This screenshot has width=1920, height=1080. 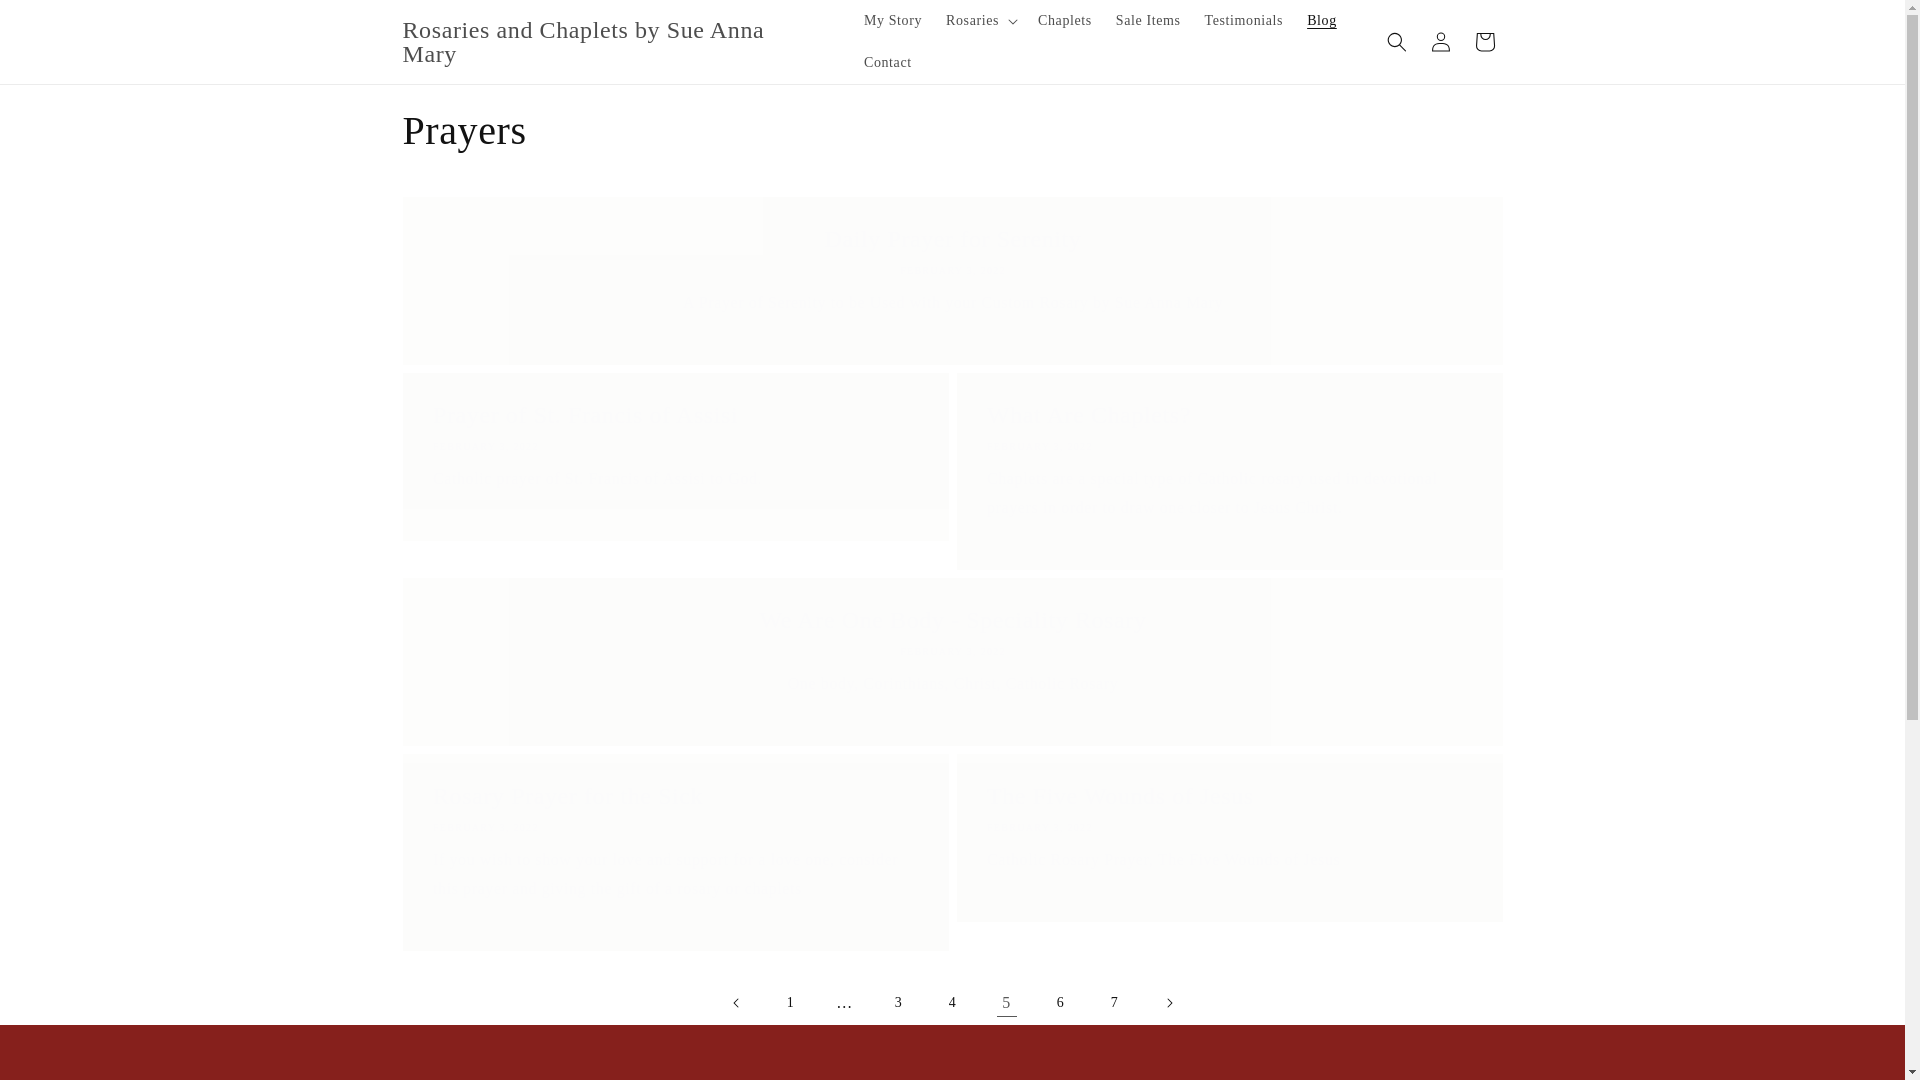 I want to click on Cart, so click(x=1483, y=42).